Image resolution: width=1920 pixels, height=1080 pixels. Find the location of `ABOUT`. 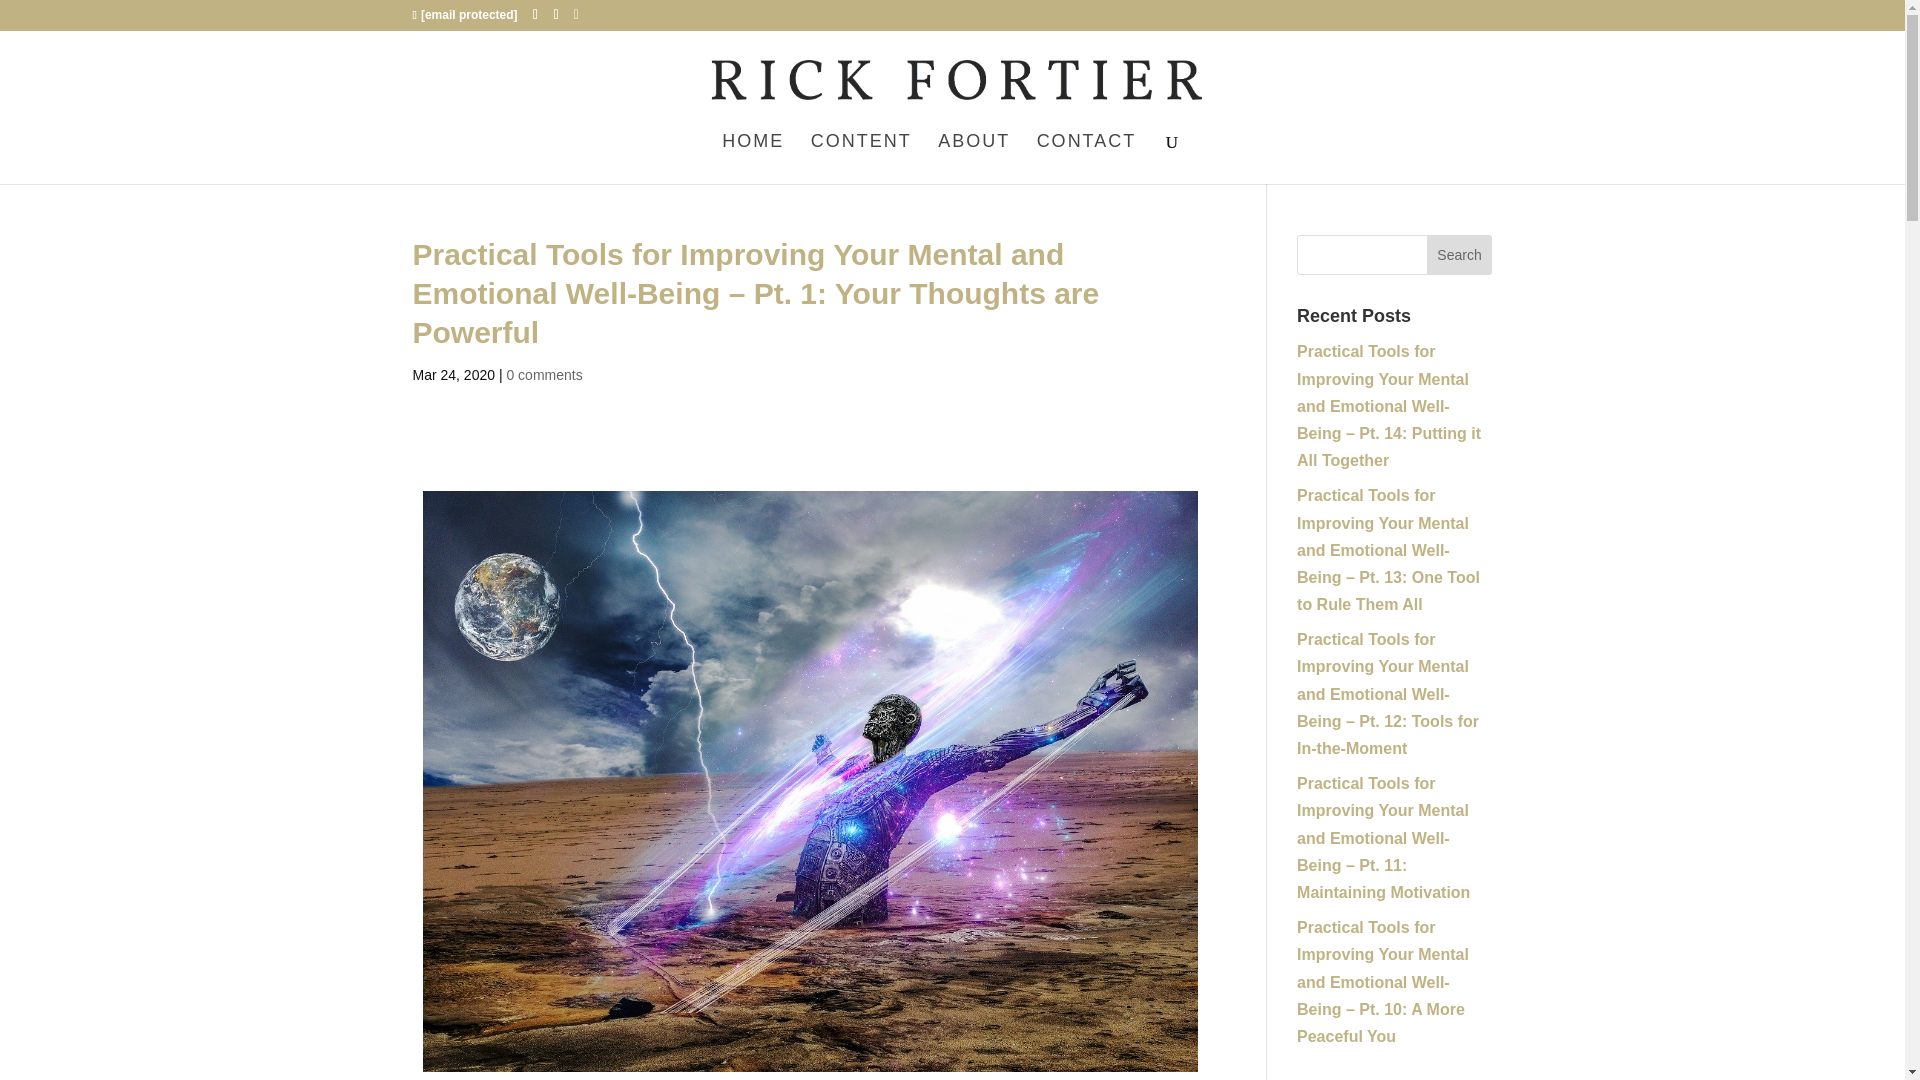

ABOUT is located at coordinates (974, 158).